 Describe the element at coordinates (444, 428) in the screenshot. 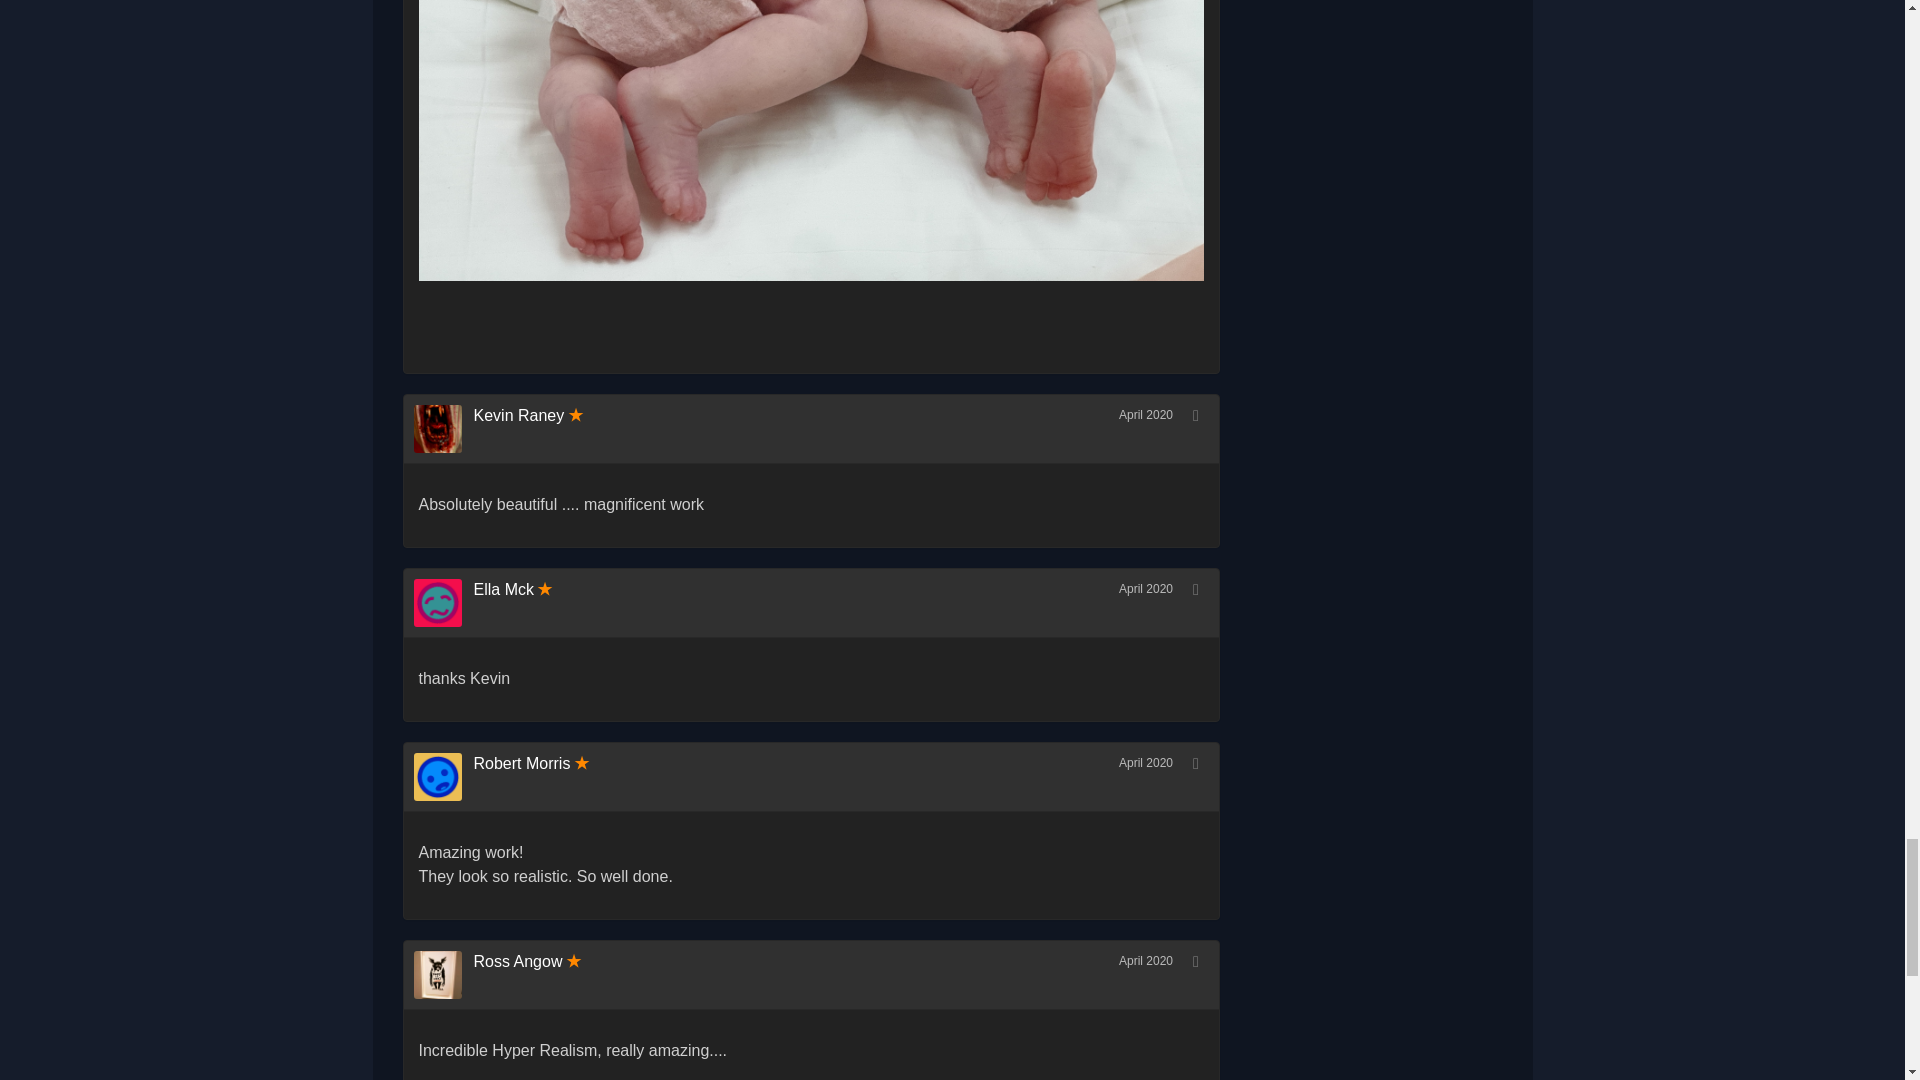

I see `Kevin Raney` at that location.